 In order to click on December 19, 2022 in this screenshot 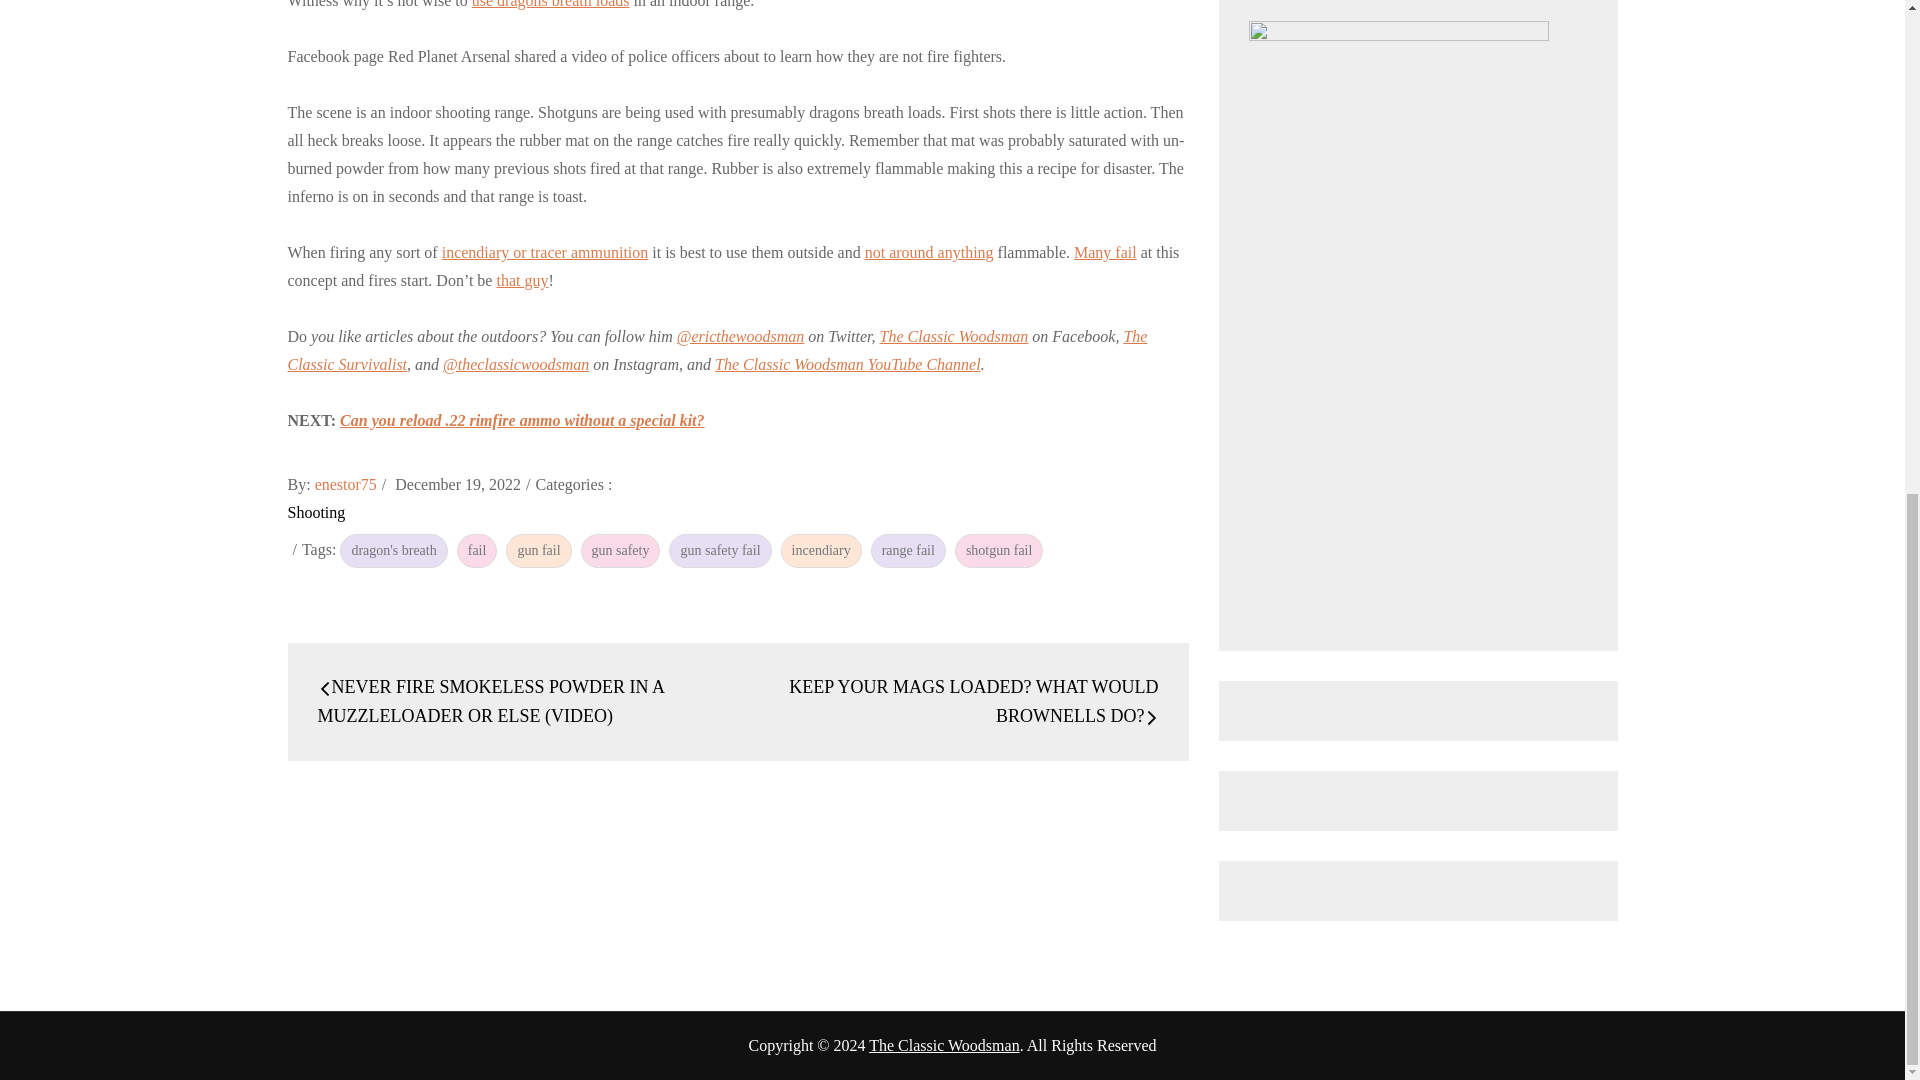, I will do `click(458, 484)`.